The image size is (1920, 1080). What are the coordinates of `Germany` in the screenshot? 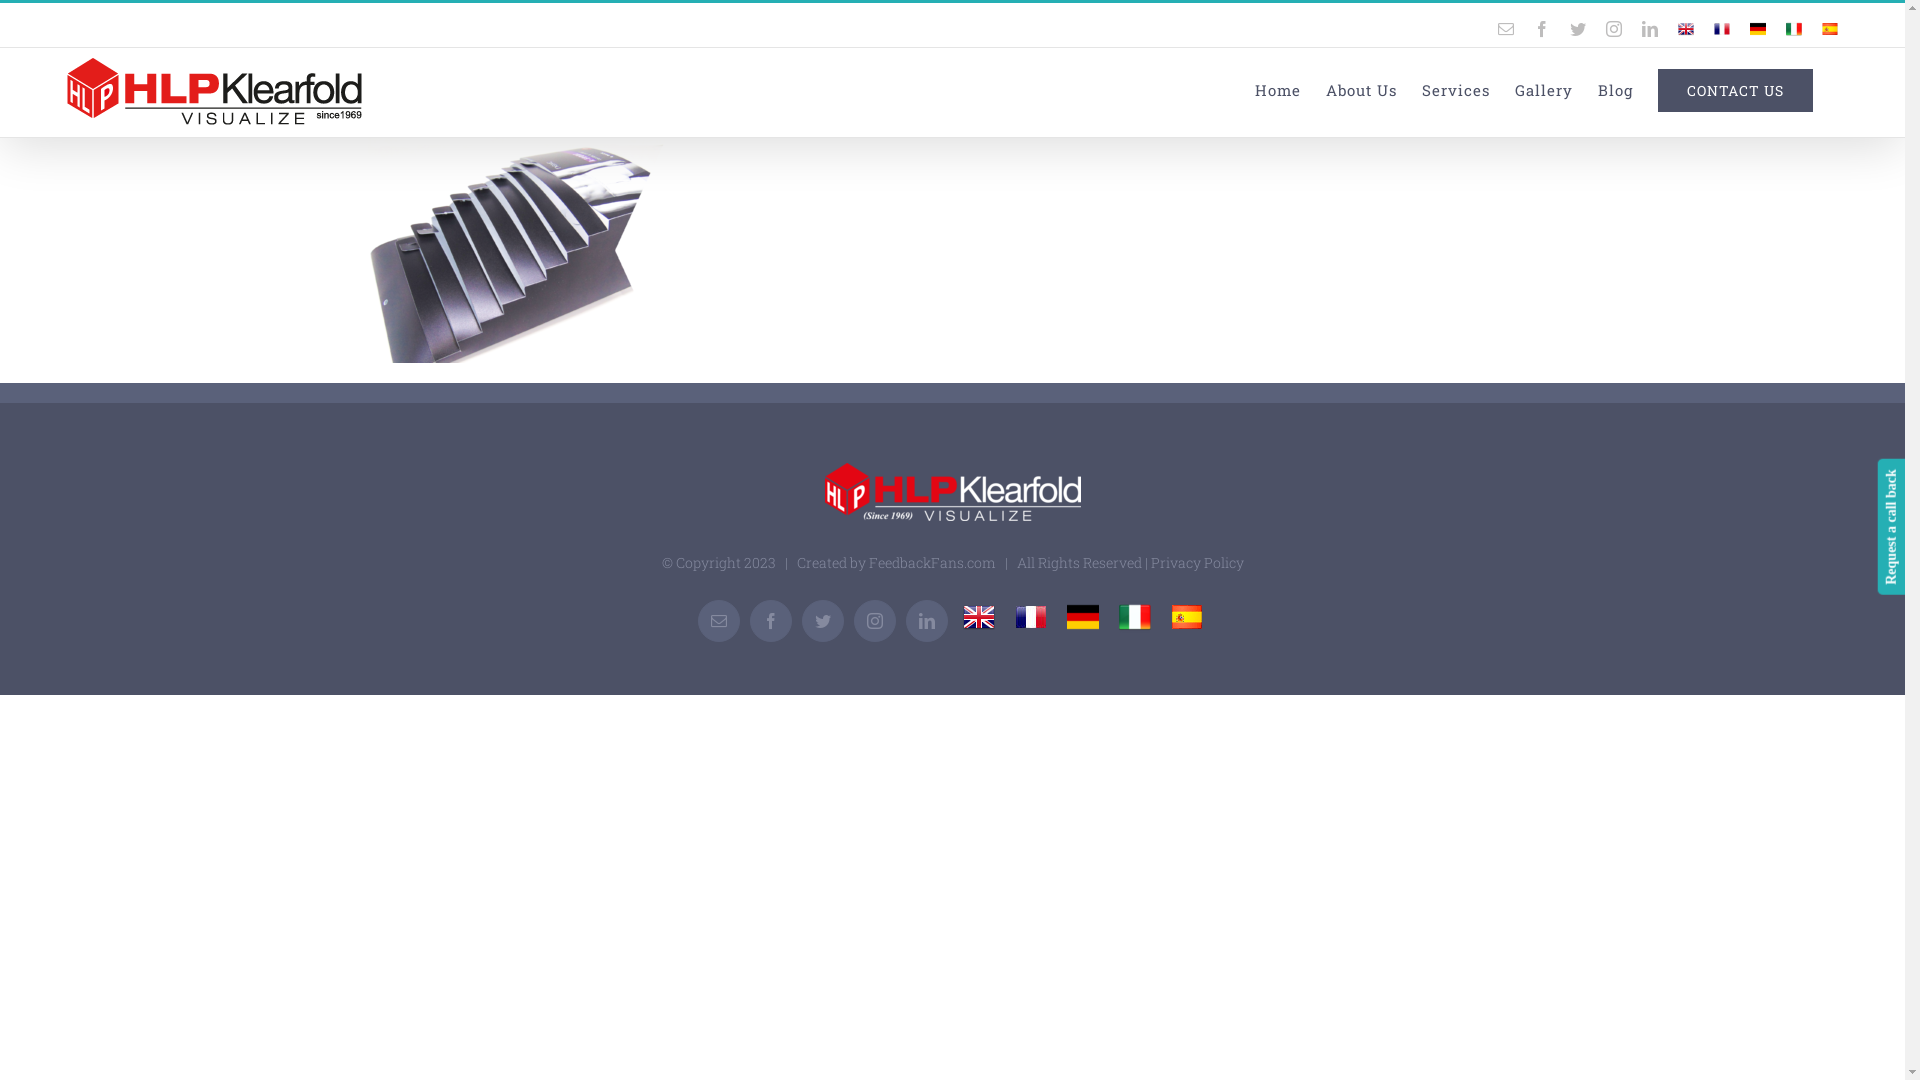 It's located at (1083, 617).